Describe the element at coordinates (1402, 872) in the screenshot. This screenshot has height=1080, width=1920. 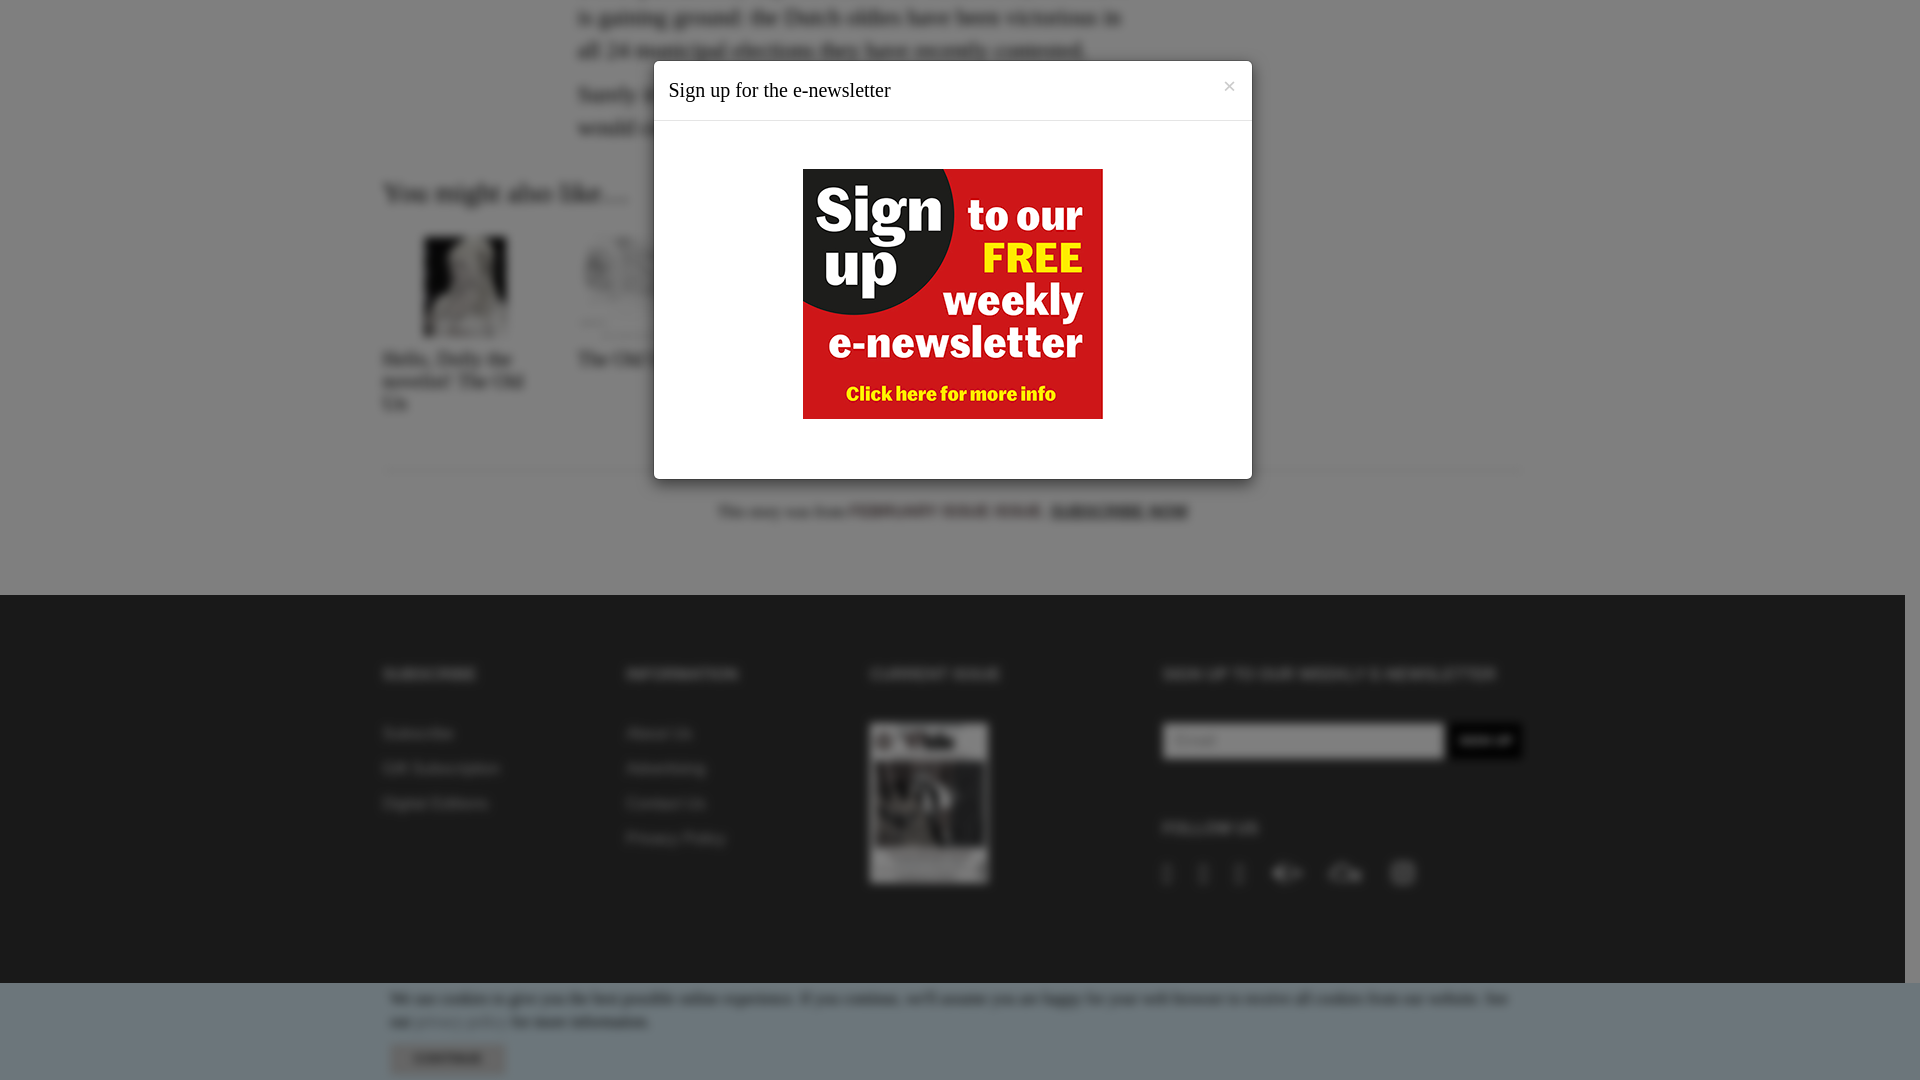
I see `Instagram` at that location.